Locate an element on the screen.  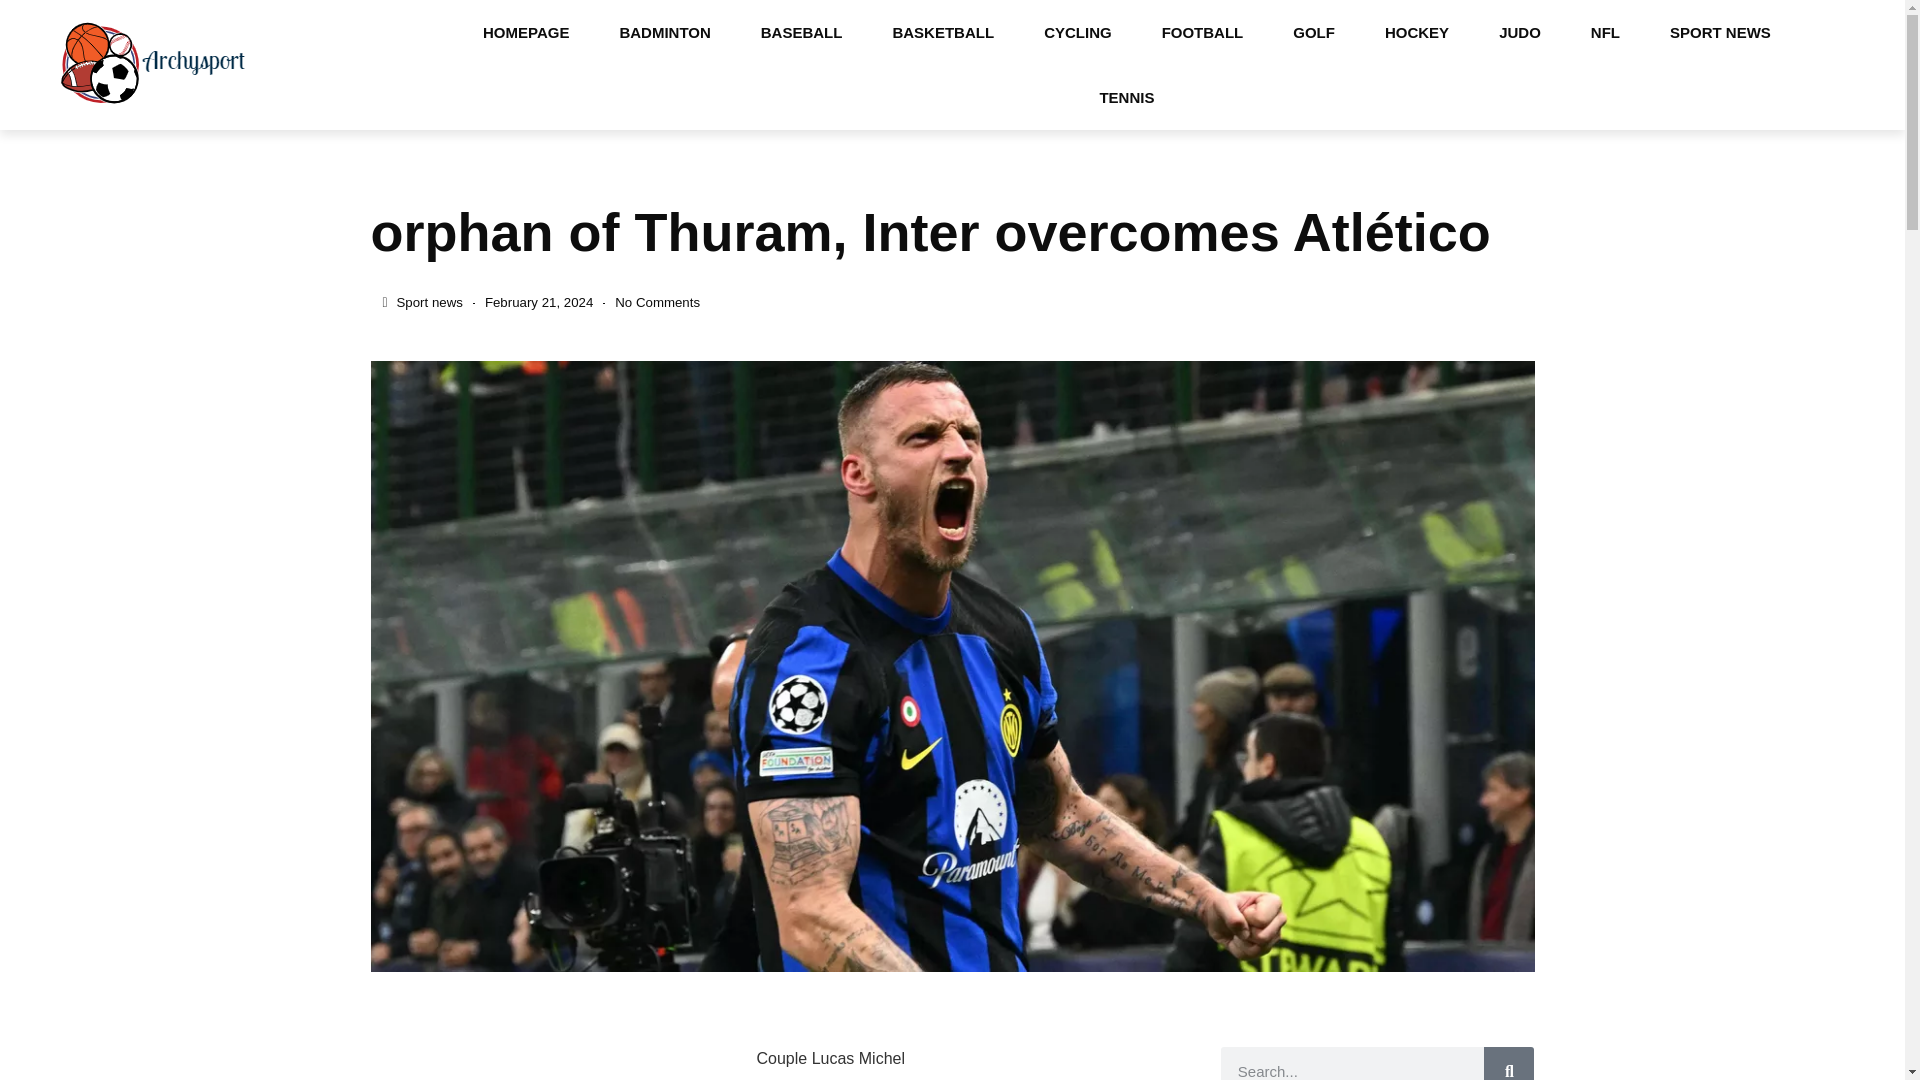
TENNIS is located at coordinates (1126, 96).